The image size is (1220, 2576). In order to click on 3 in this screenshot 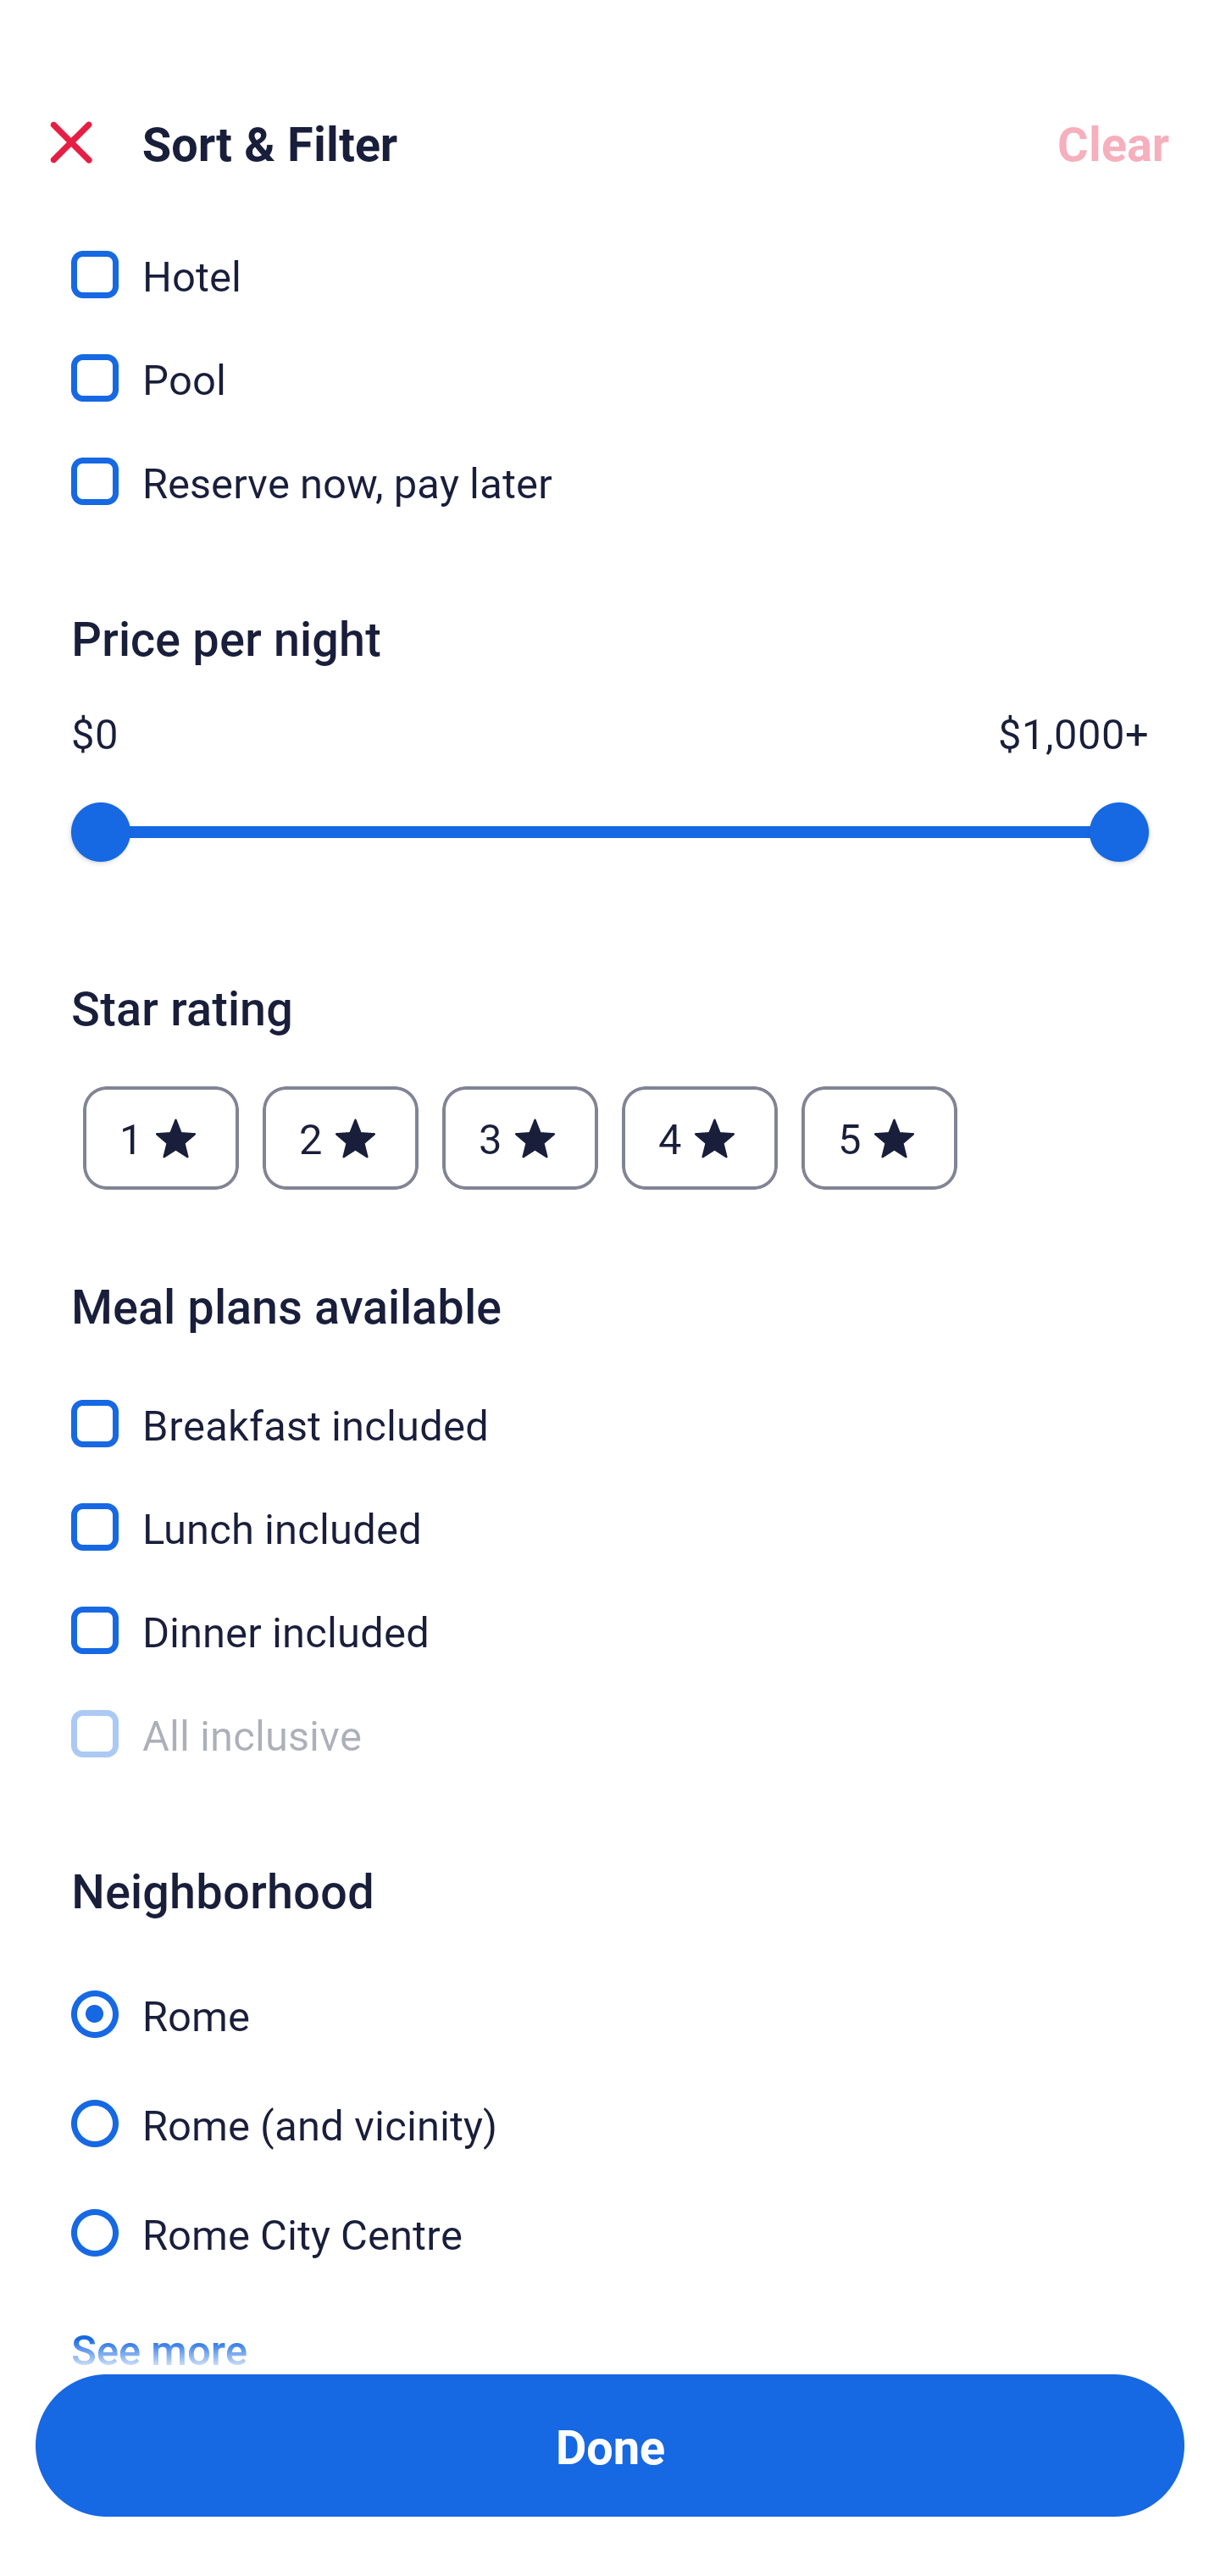, I will do `click(519, 1137)`.